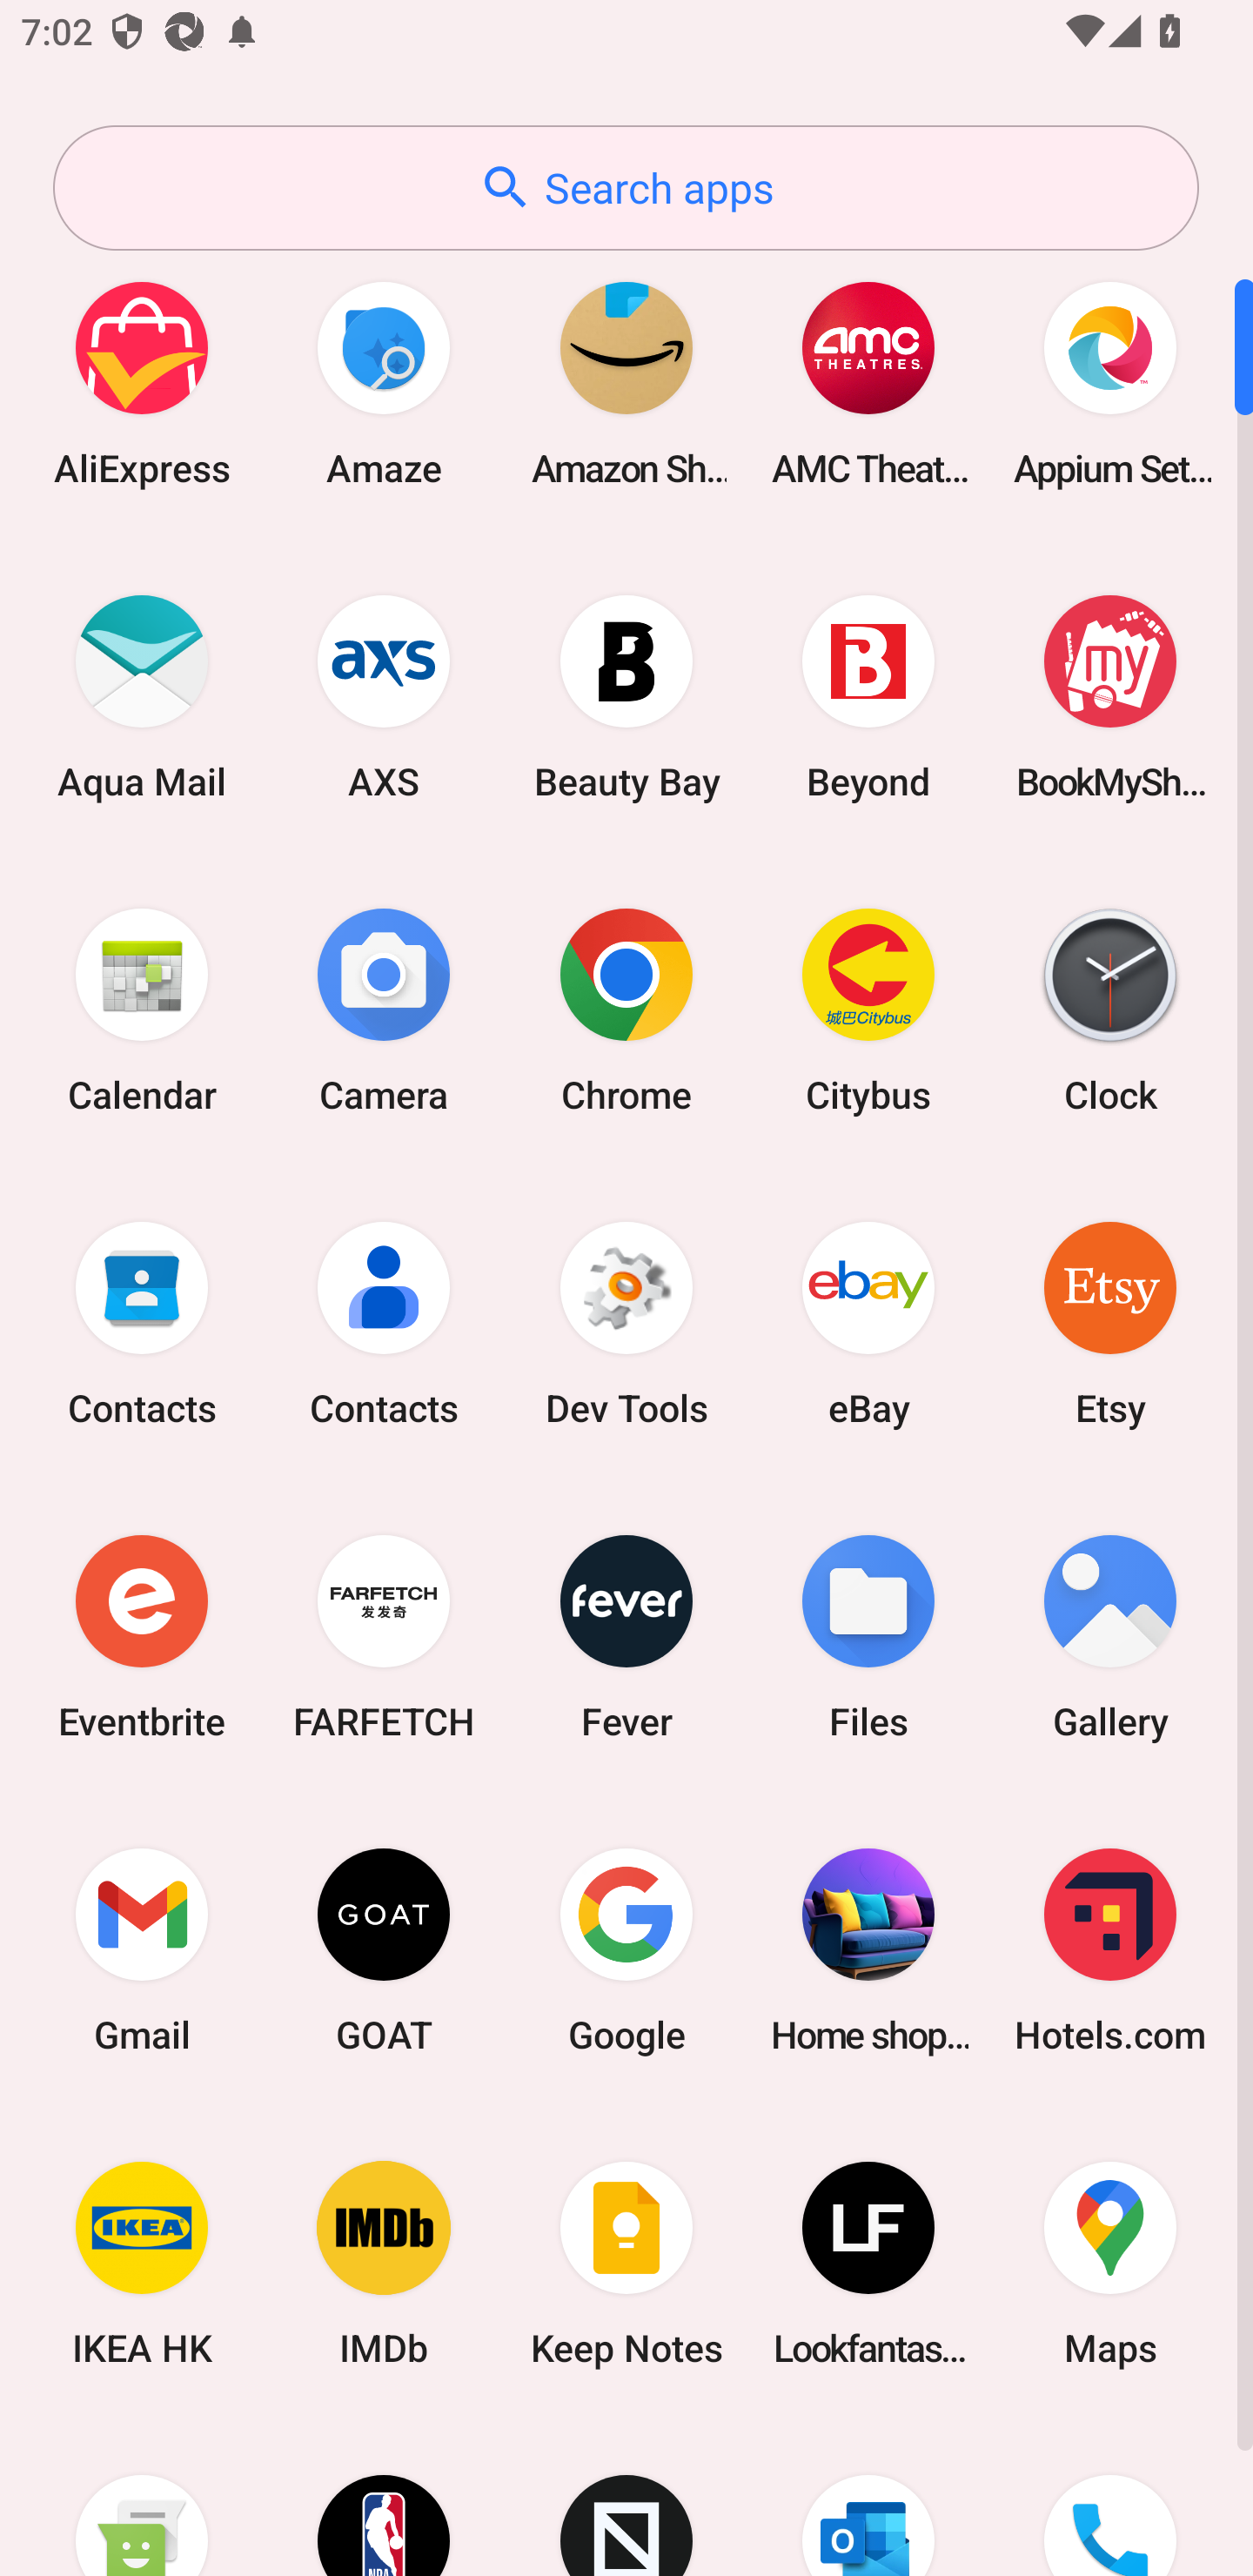  What do you see at coordinates (868, 2264) in the screenshot?
I see `Lookfantastic` at bounding box center [868, 2264].